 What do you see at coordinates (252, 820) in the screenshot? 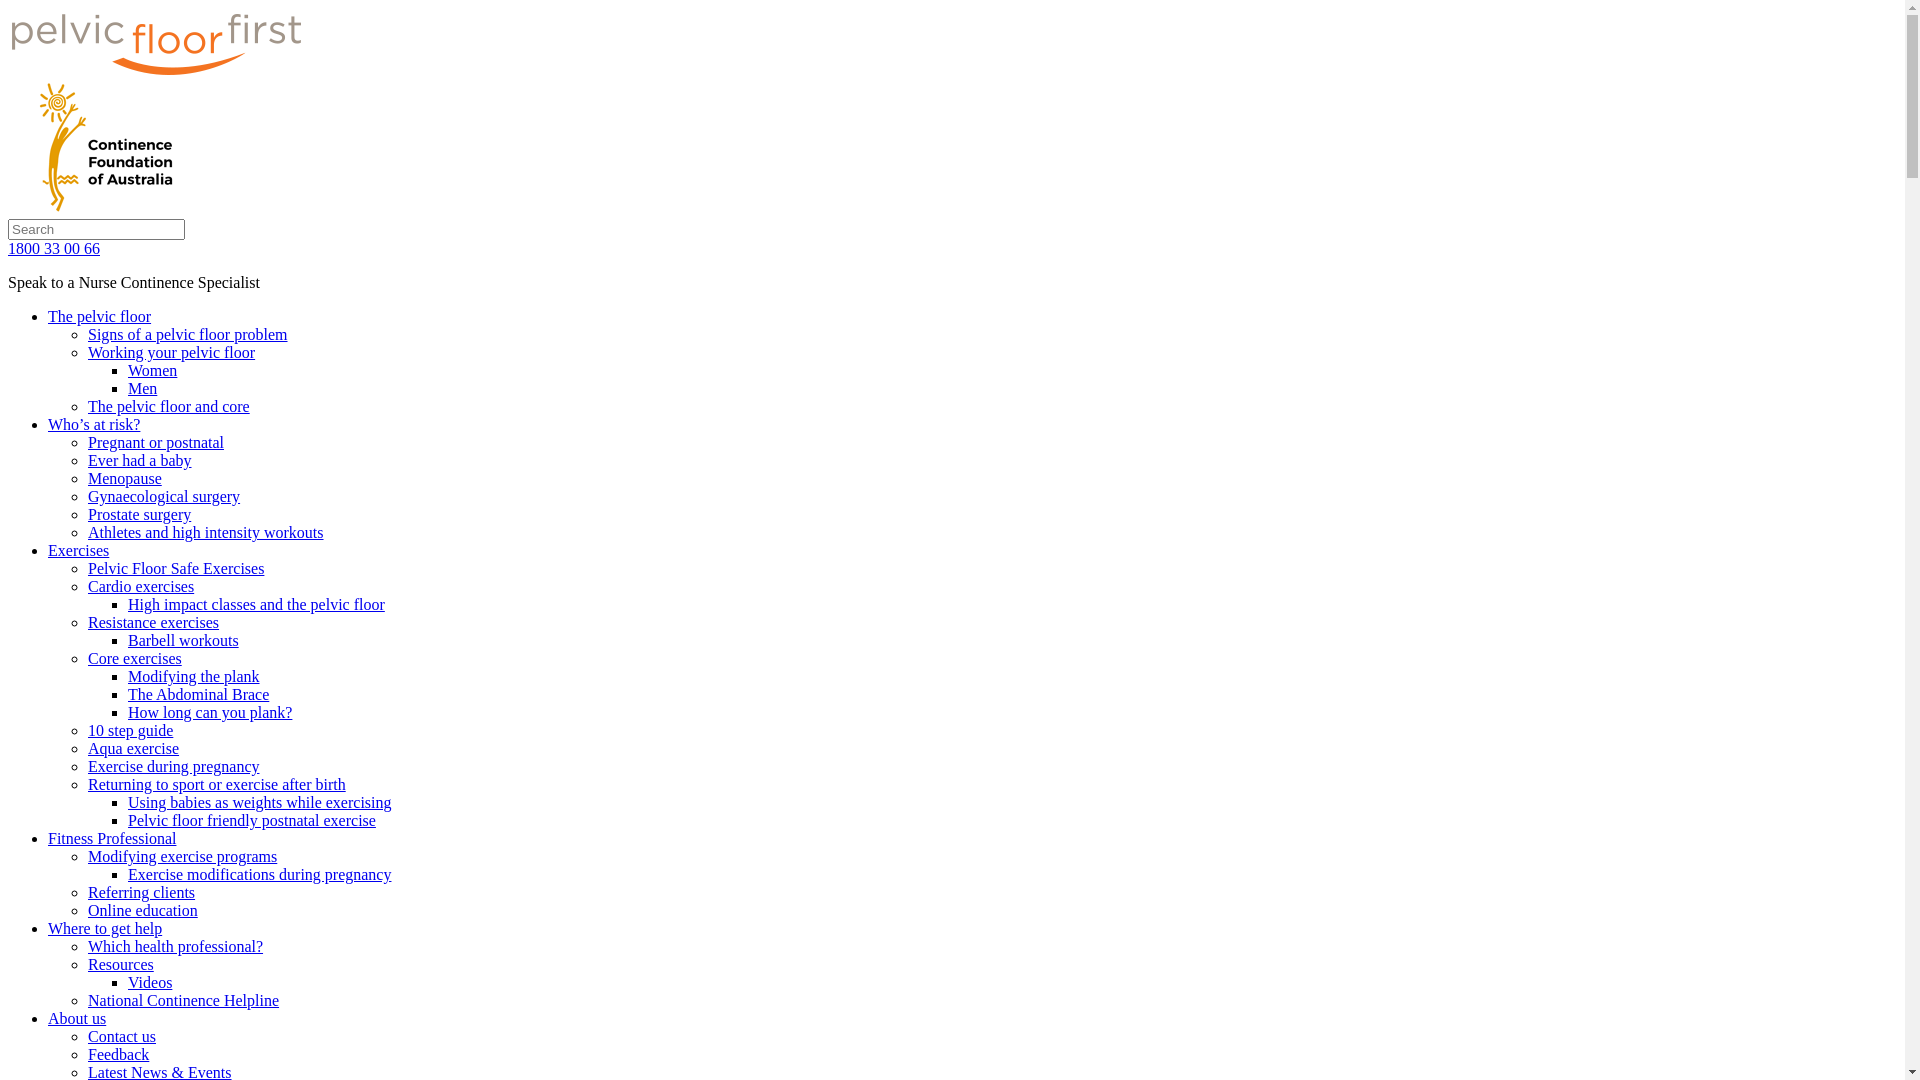
I see `Pelvic floor friendly postnatal exercise` at bounding box center [252, 820].